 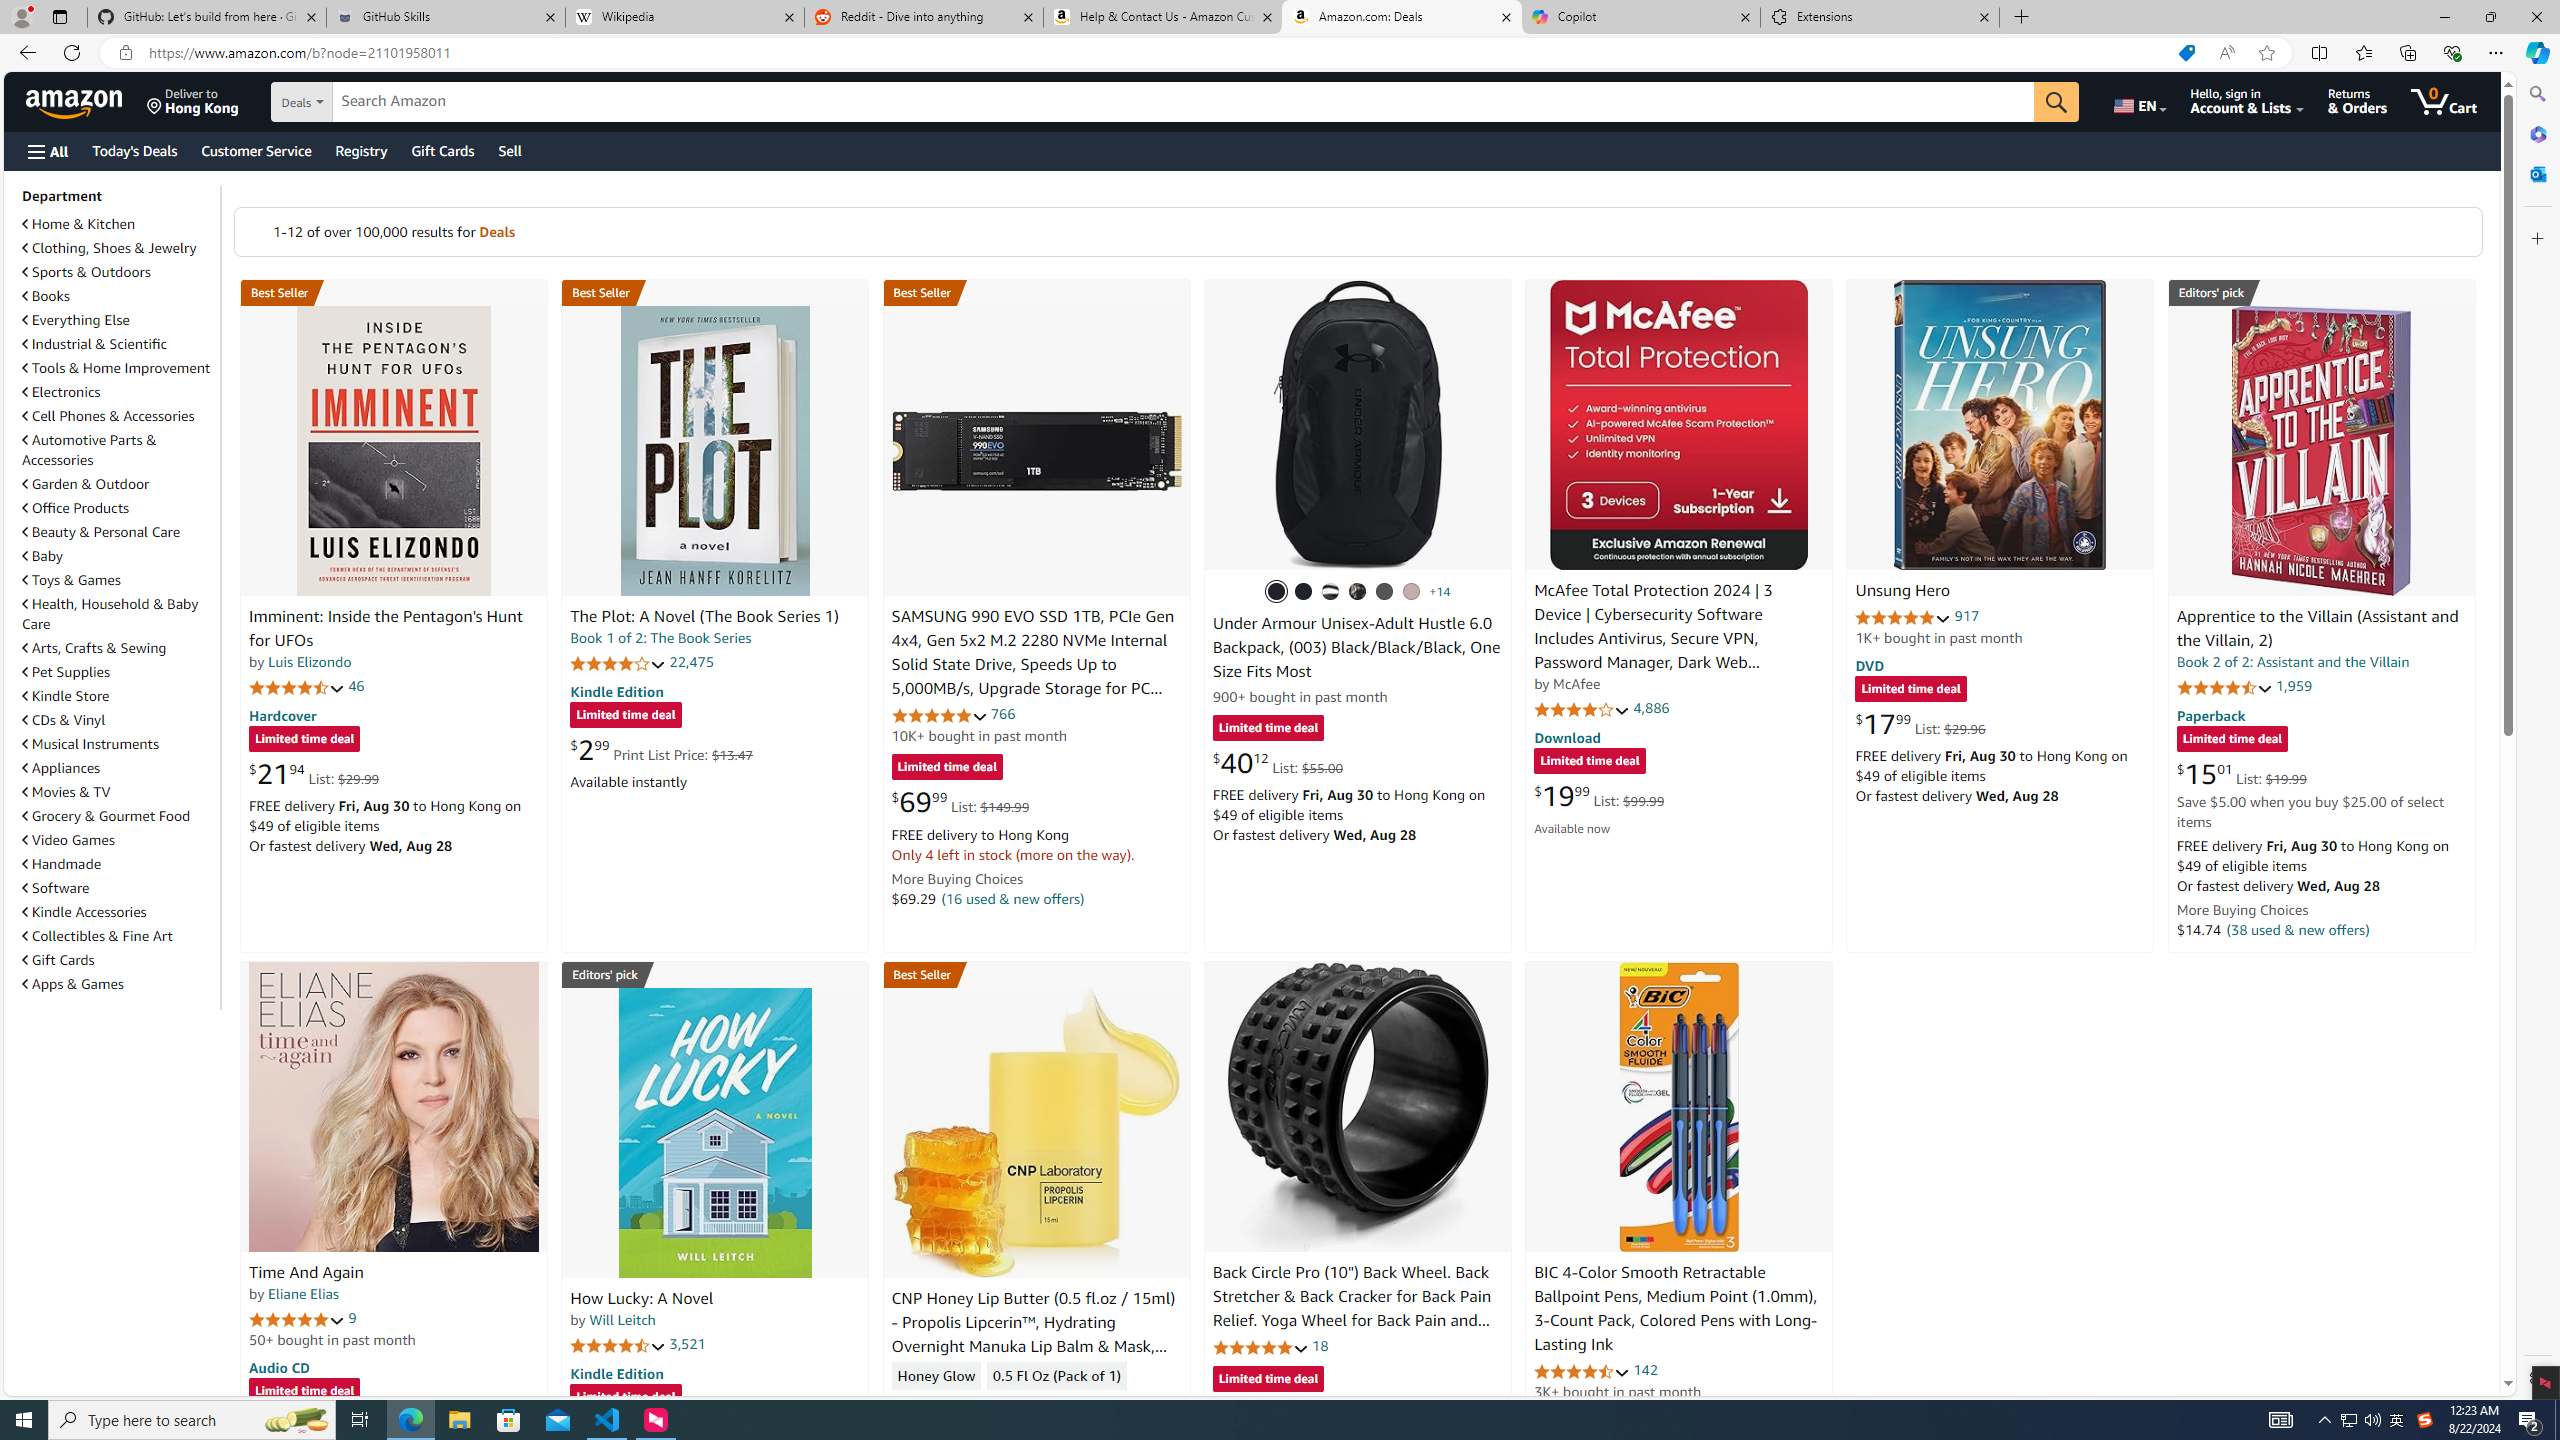 What do you see at coordinates (352, 1318) in the screenshot?
I see `9` at bounding box center [352, 1318].